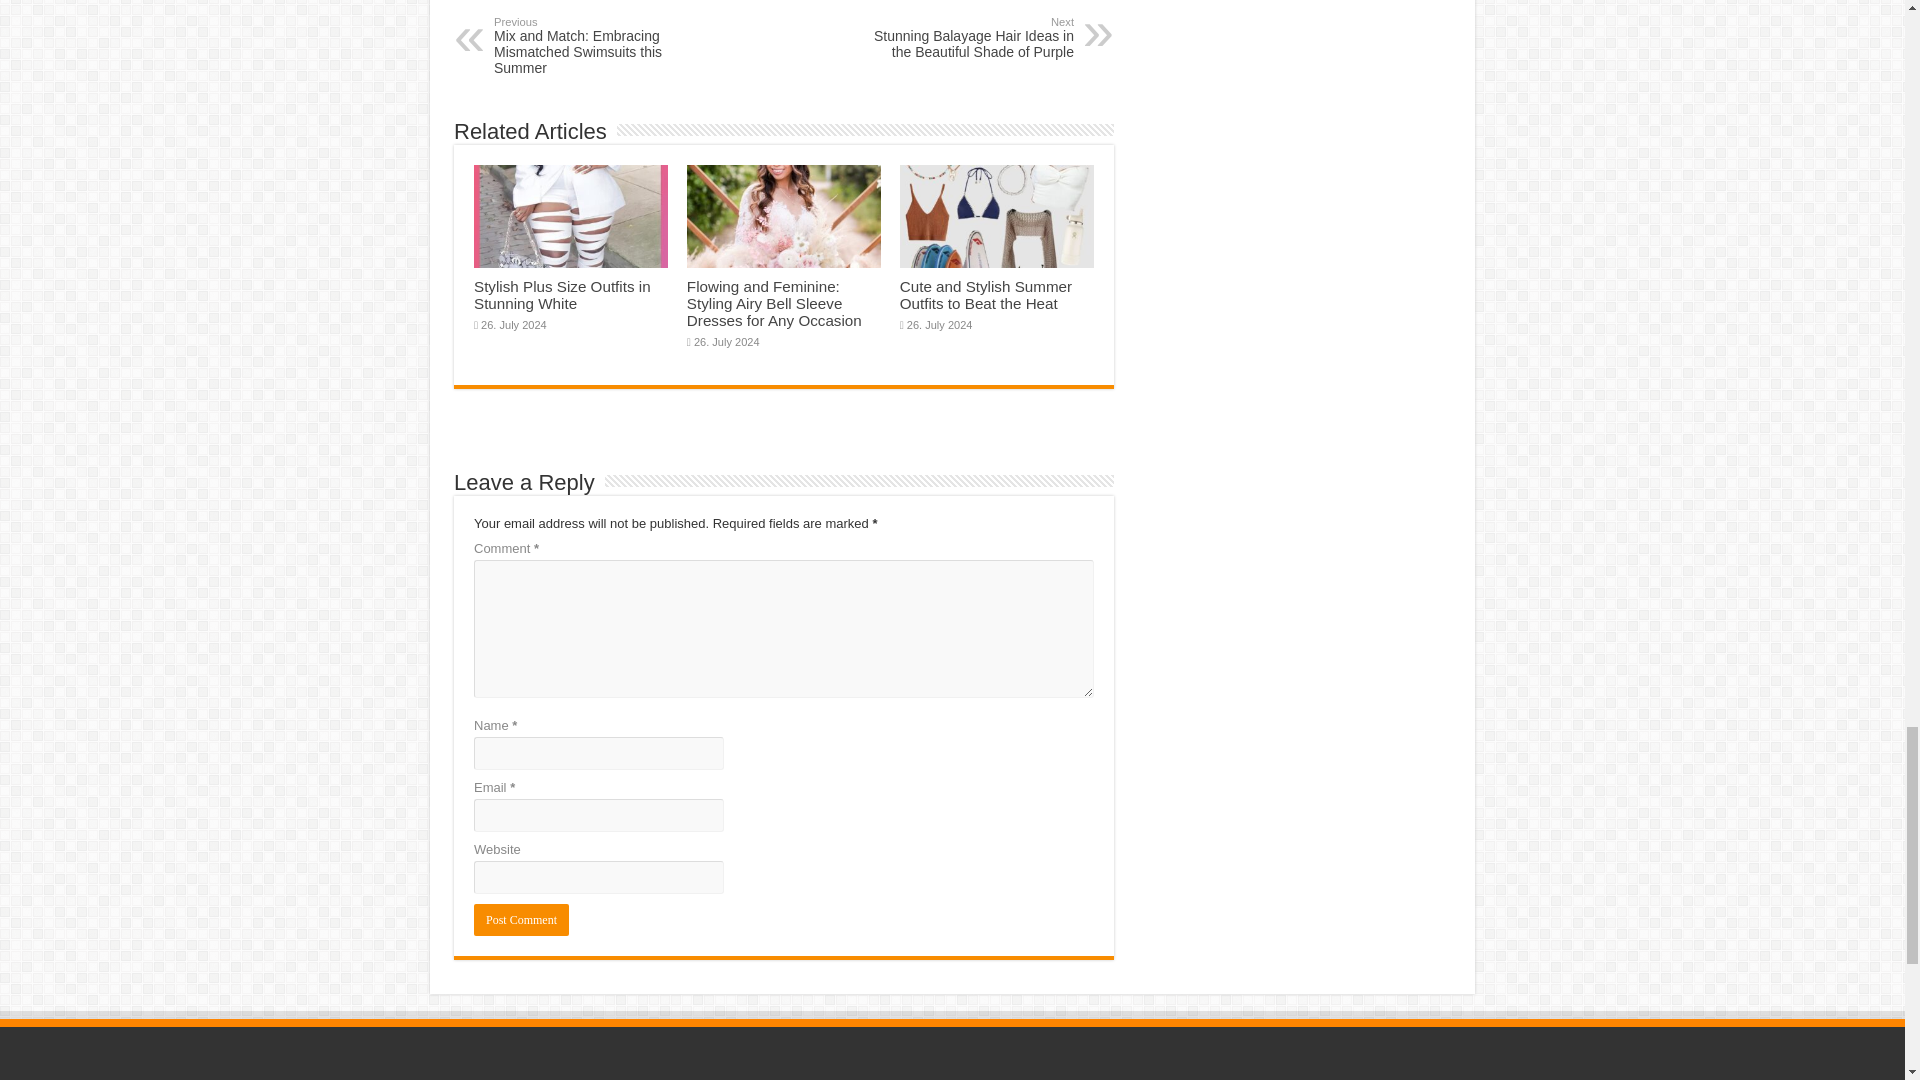 The height and width of the screenshot is (1080, 1920). What do you see at coordinates (986, 294) in the screenshot?
I see `Cute and Stylish Summer Outfits to Beat the Heat` at bounding box center [986, 294].